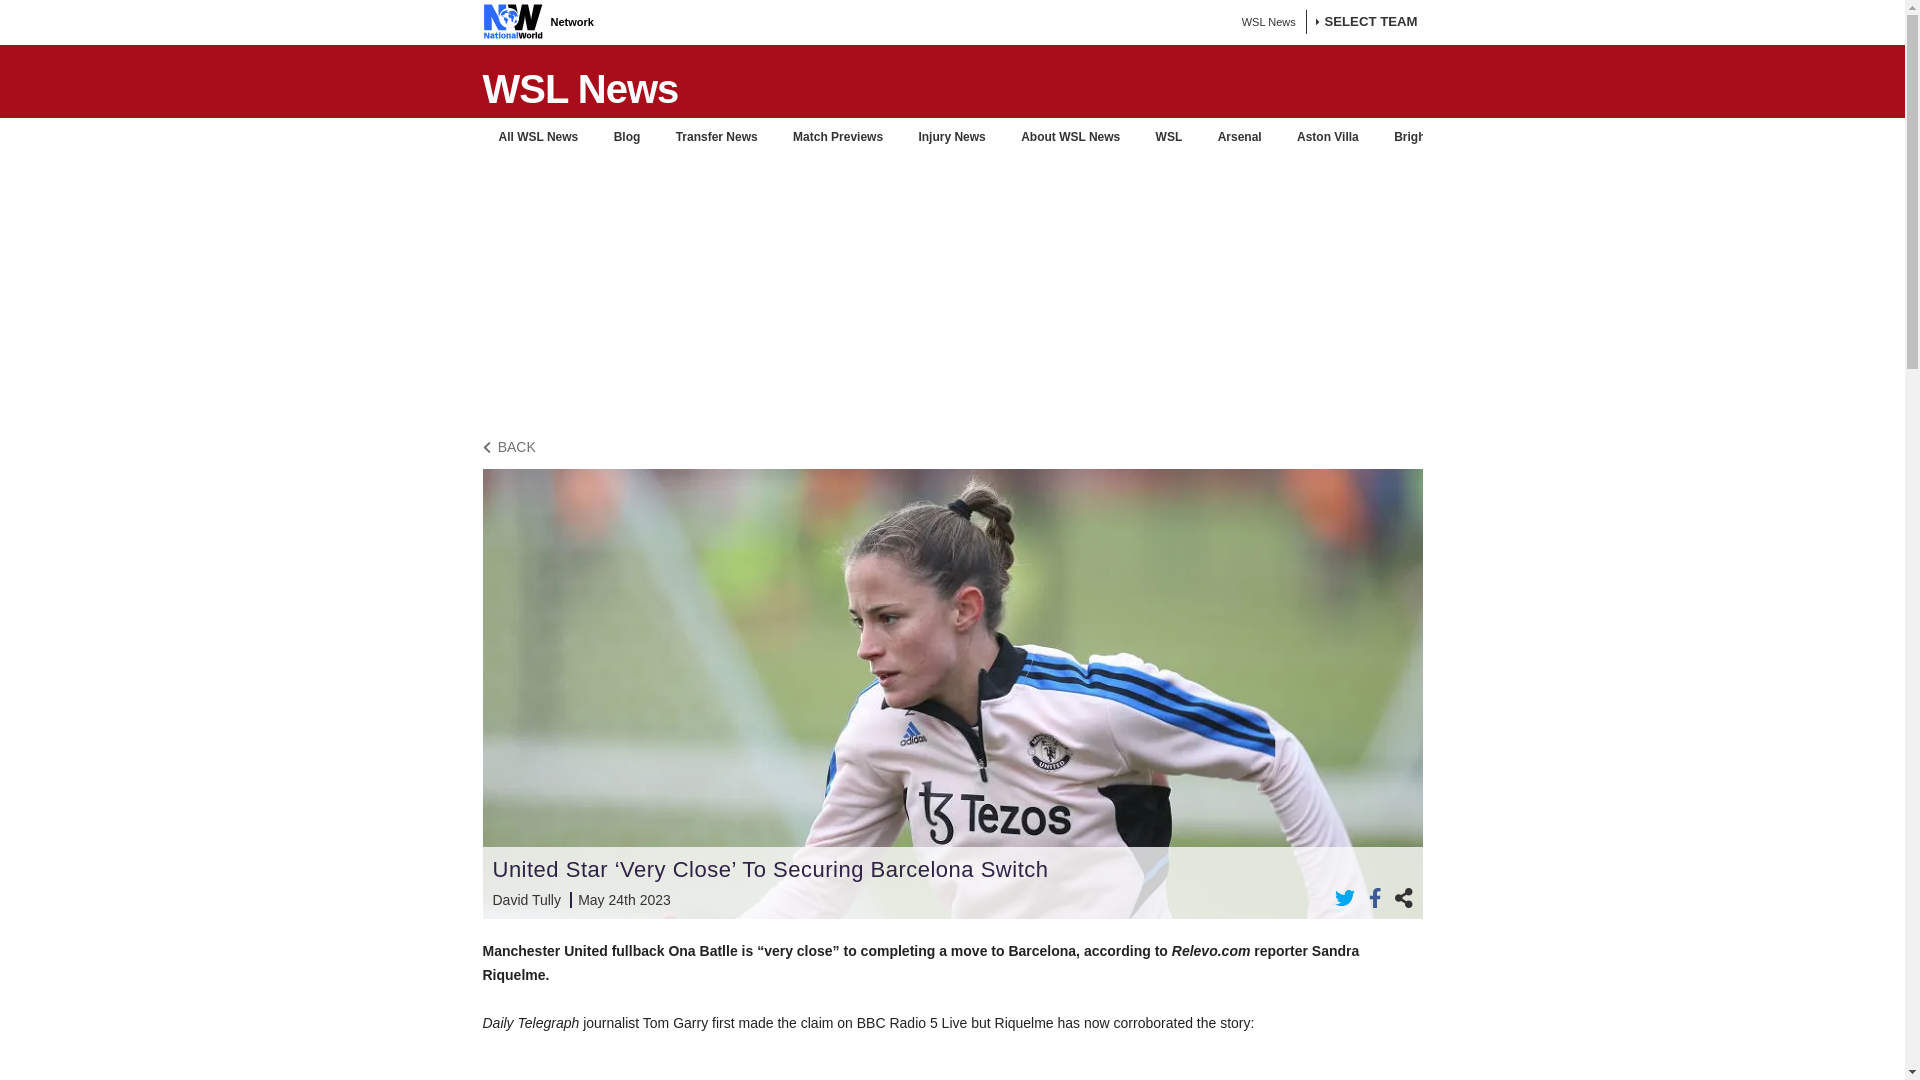 The height and width of the screenshot is (1080, 1920). Describe the element at coordinates (838, 136) in the screenshot. I see `Match Previews` at that location.